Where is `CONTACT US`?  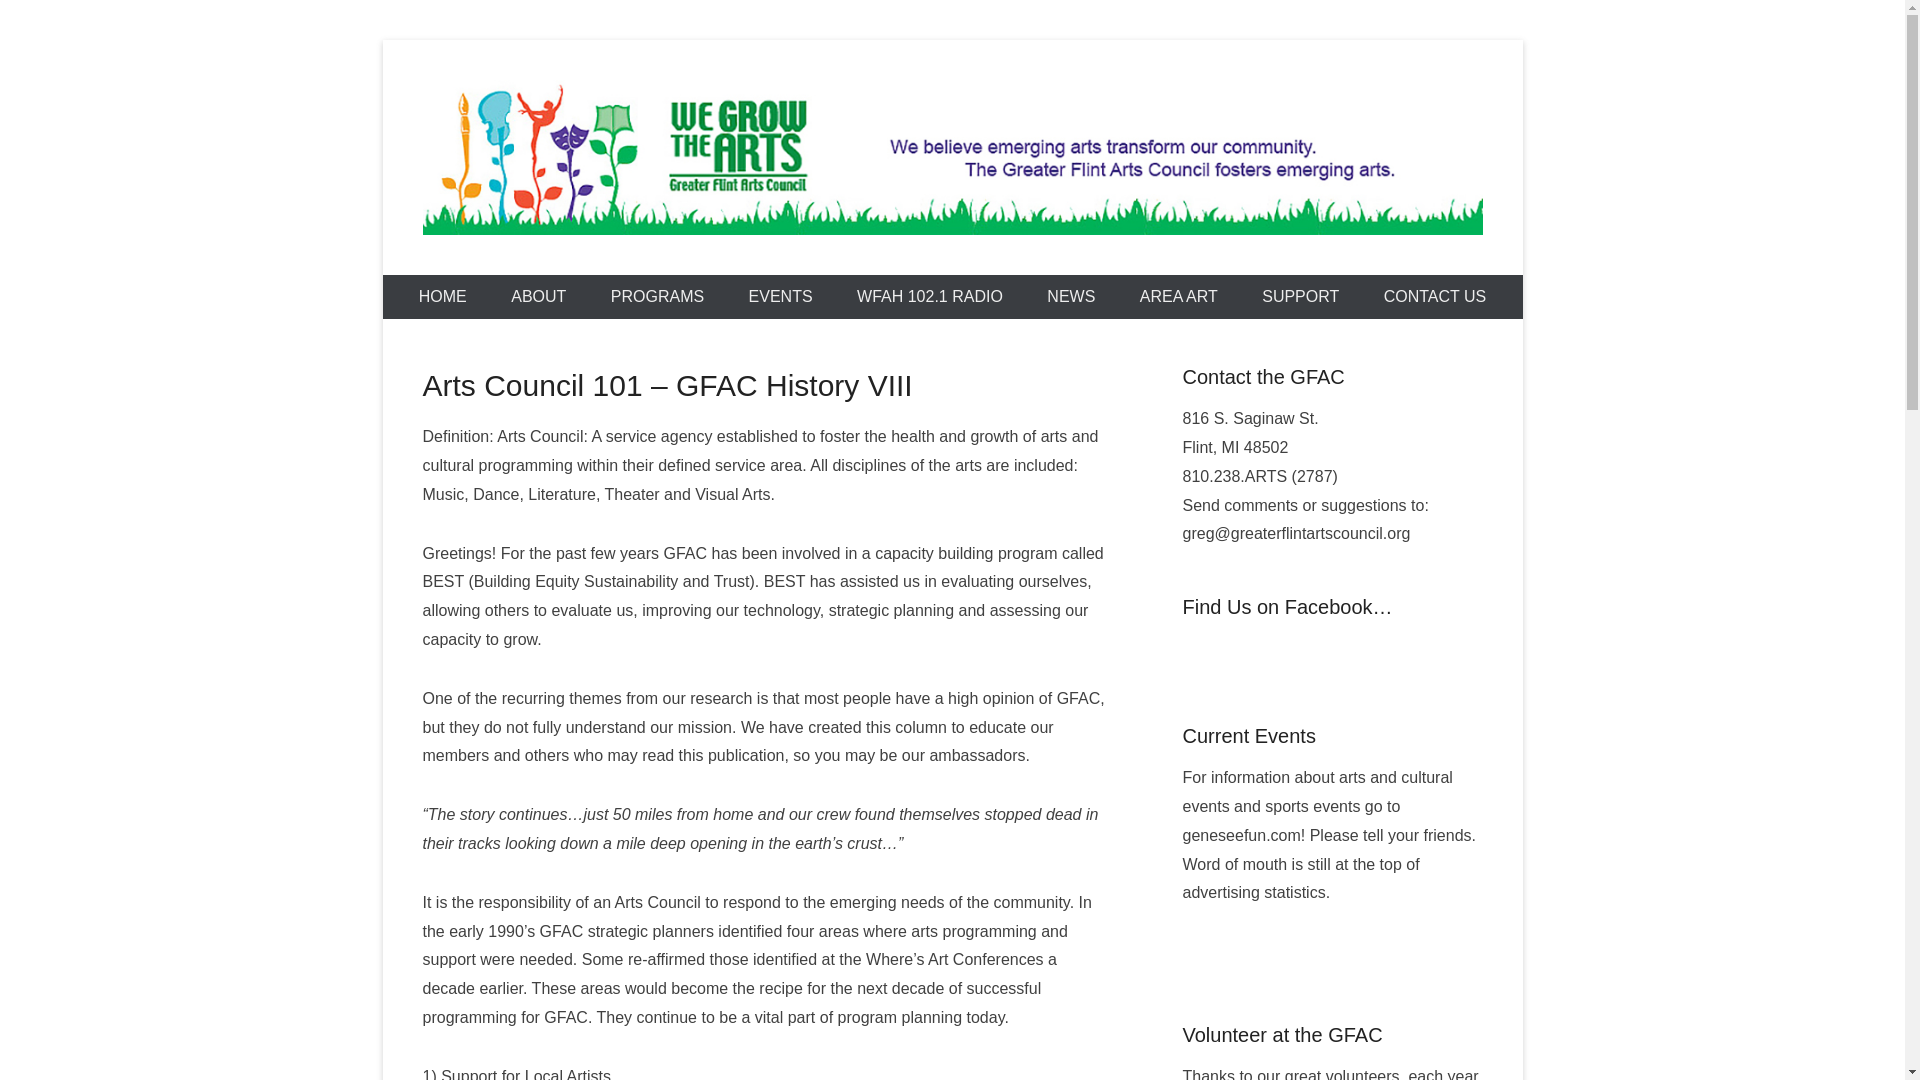
CONTACT US is located at coordinates (1435, 296).